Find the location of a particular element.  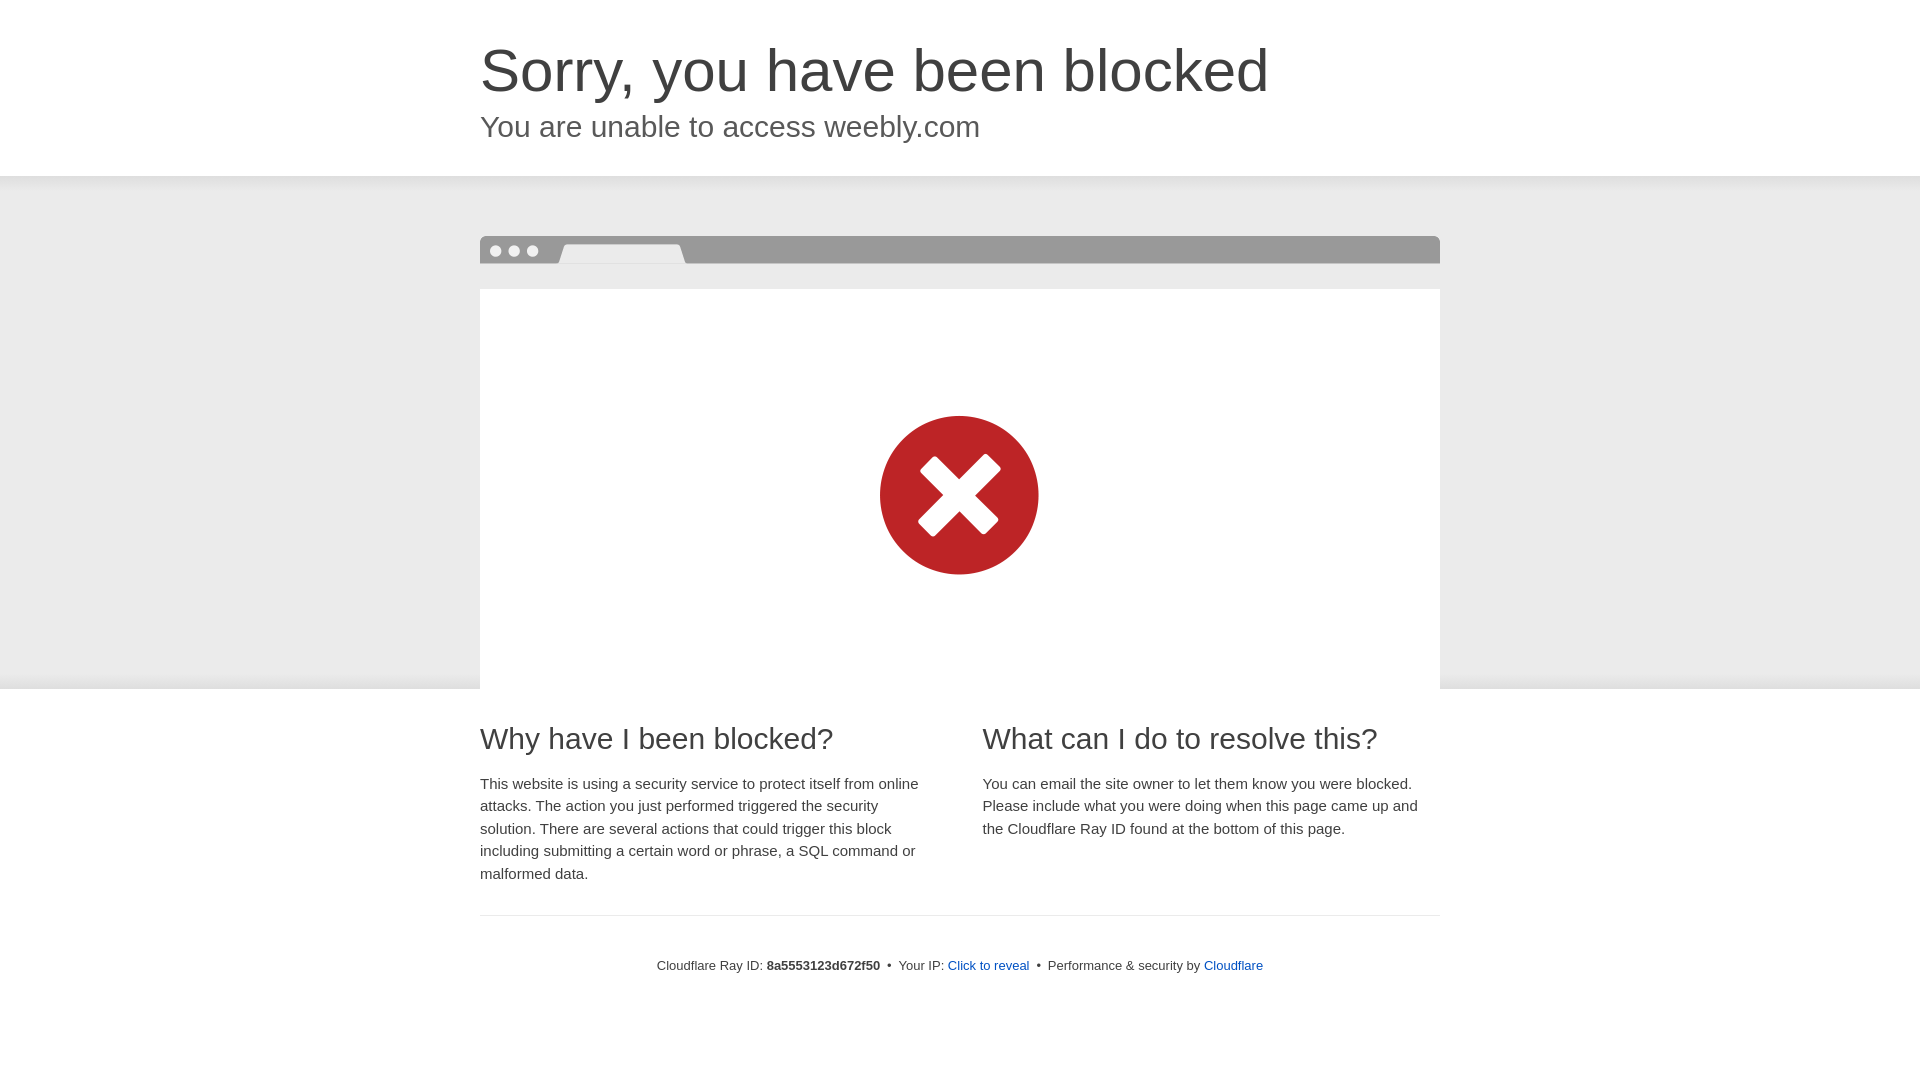

Click to reveal is located at coordinates (988, 966).